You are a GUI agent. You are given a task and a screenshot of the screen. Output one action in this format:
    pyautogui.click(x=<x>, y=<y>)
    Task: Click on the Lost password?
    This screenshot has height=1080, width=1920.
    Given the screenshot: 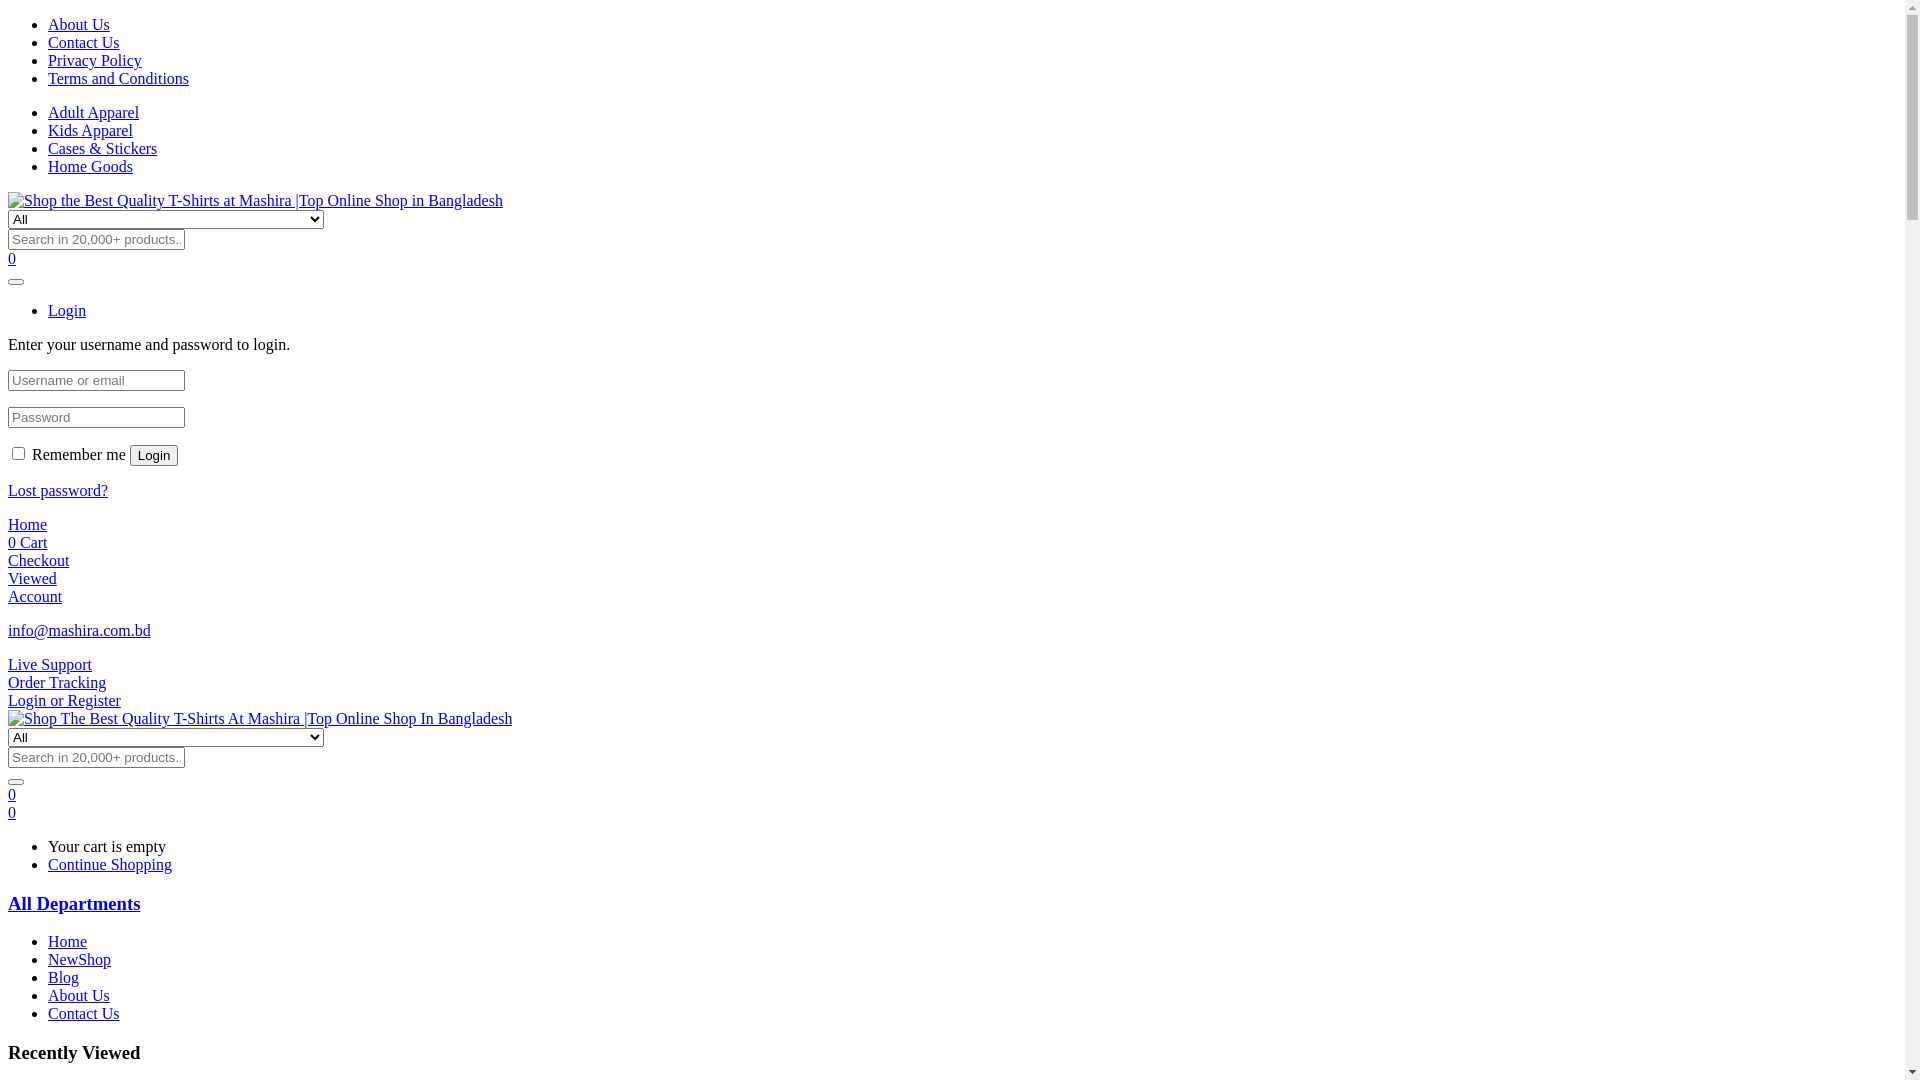 What is the action you would take?
    pyautogui.click(x=58, y=490)
    